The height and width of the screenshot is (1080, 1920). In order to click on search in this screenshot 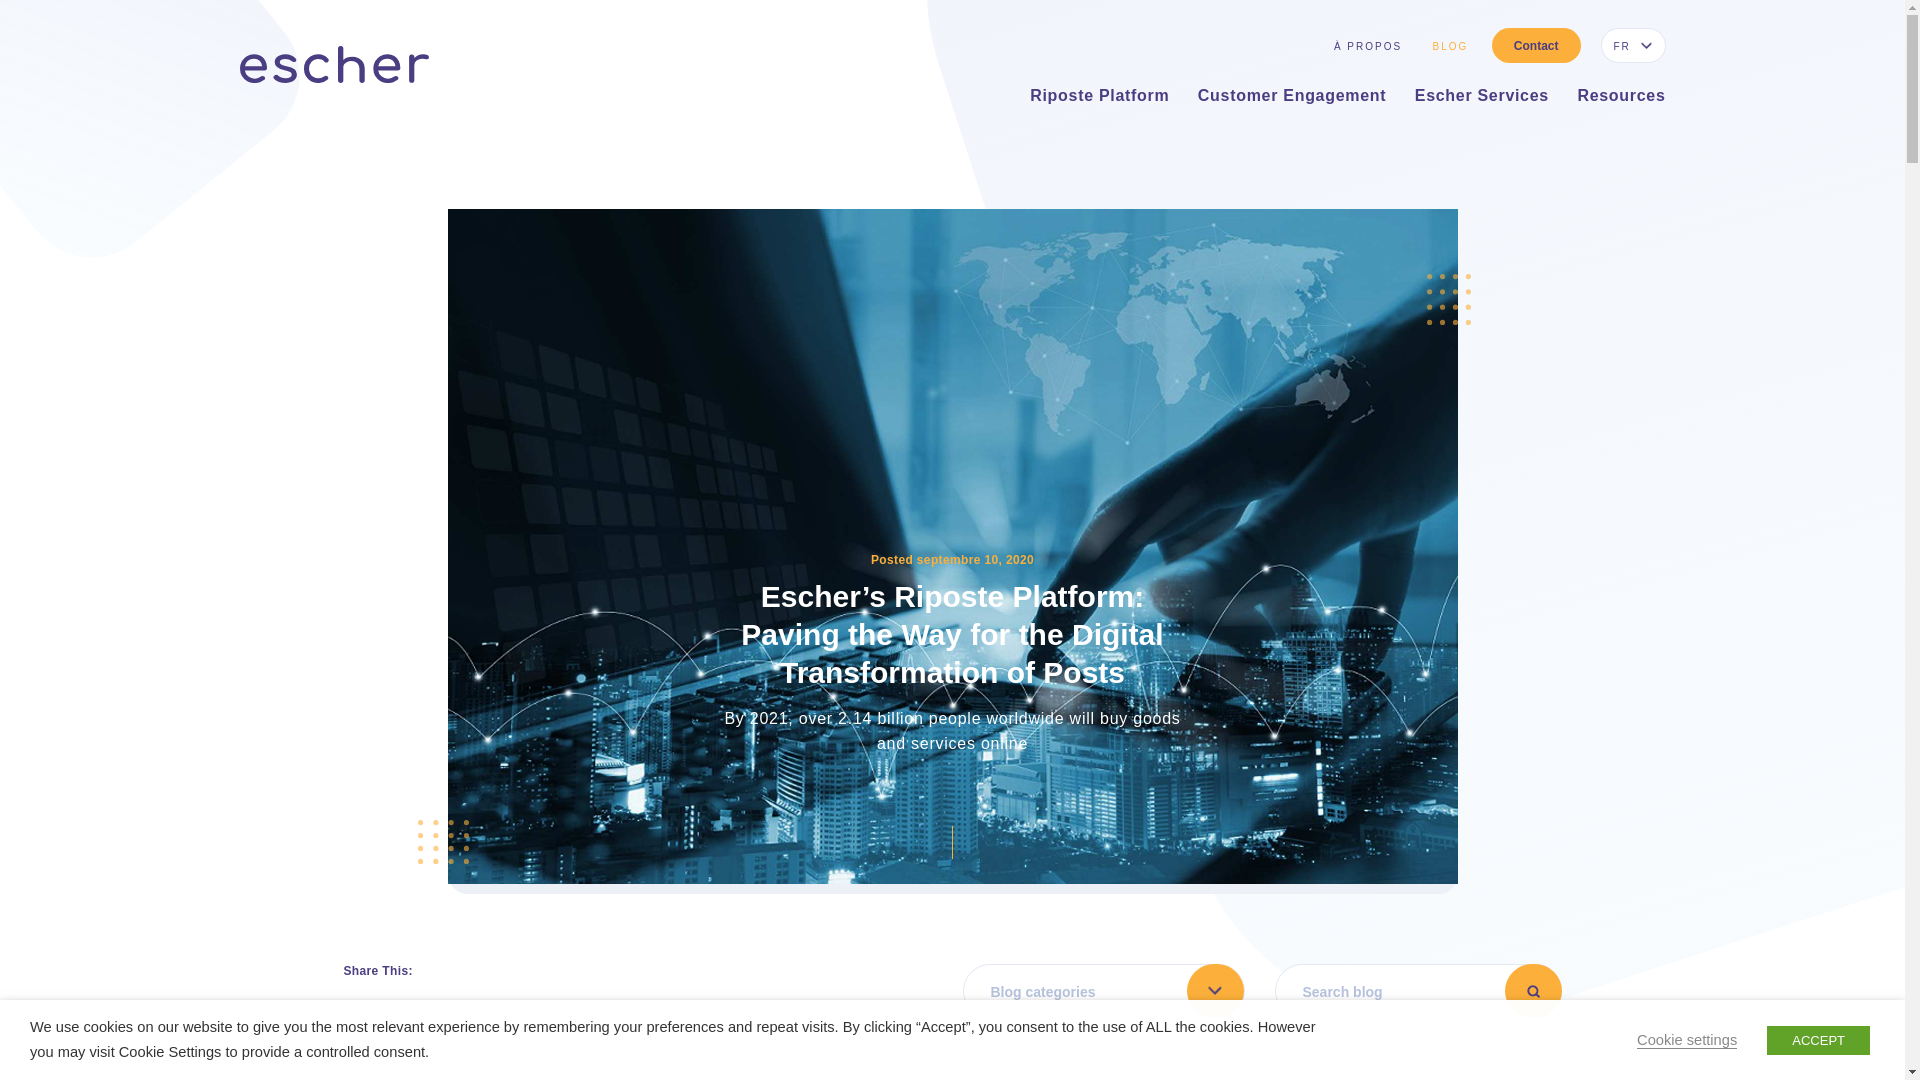, I will do `click(1532, 991)`.